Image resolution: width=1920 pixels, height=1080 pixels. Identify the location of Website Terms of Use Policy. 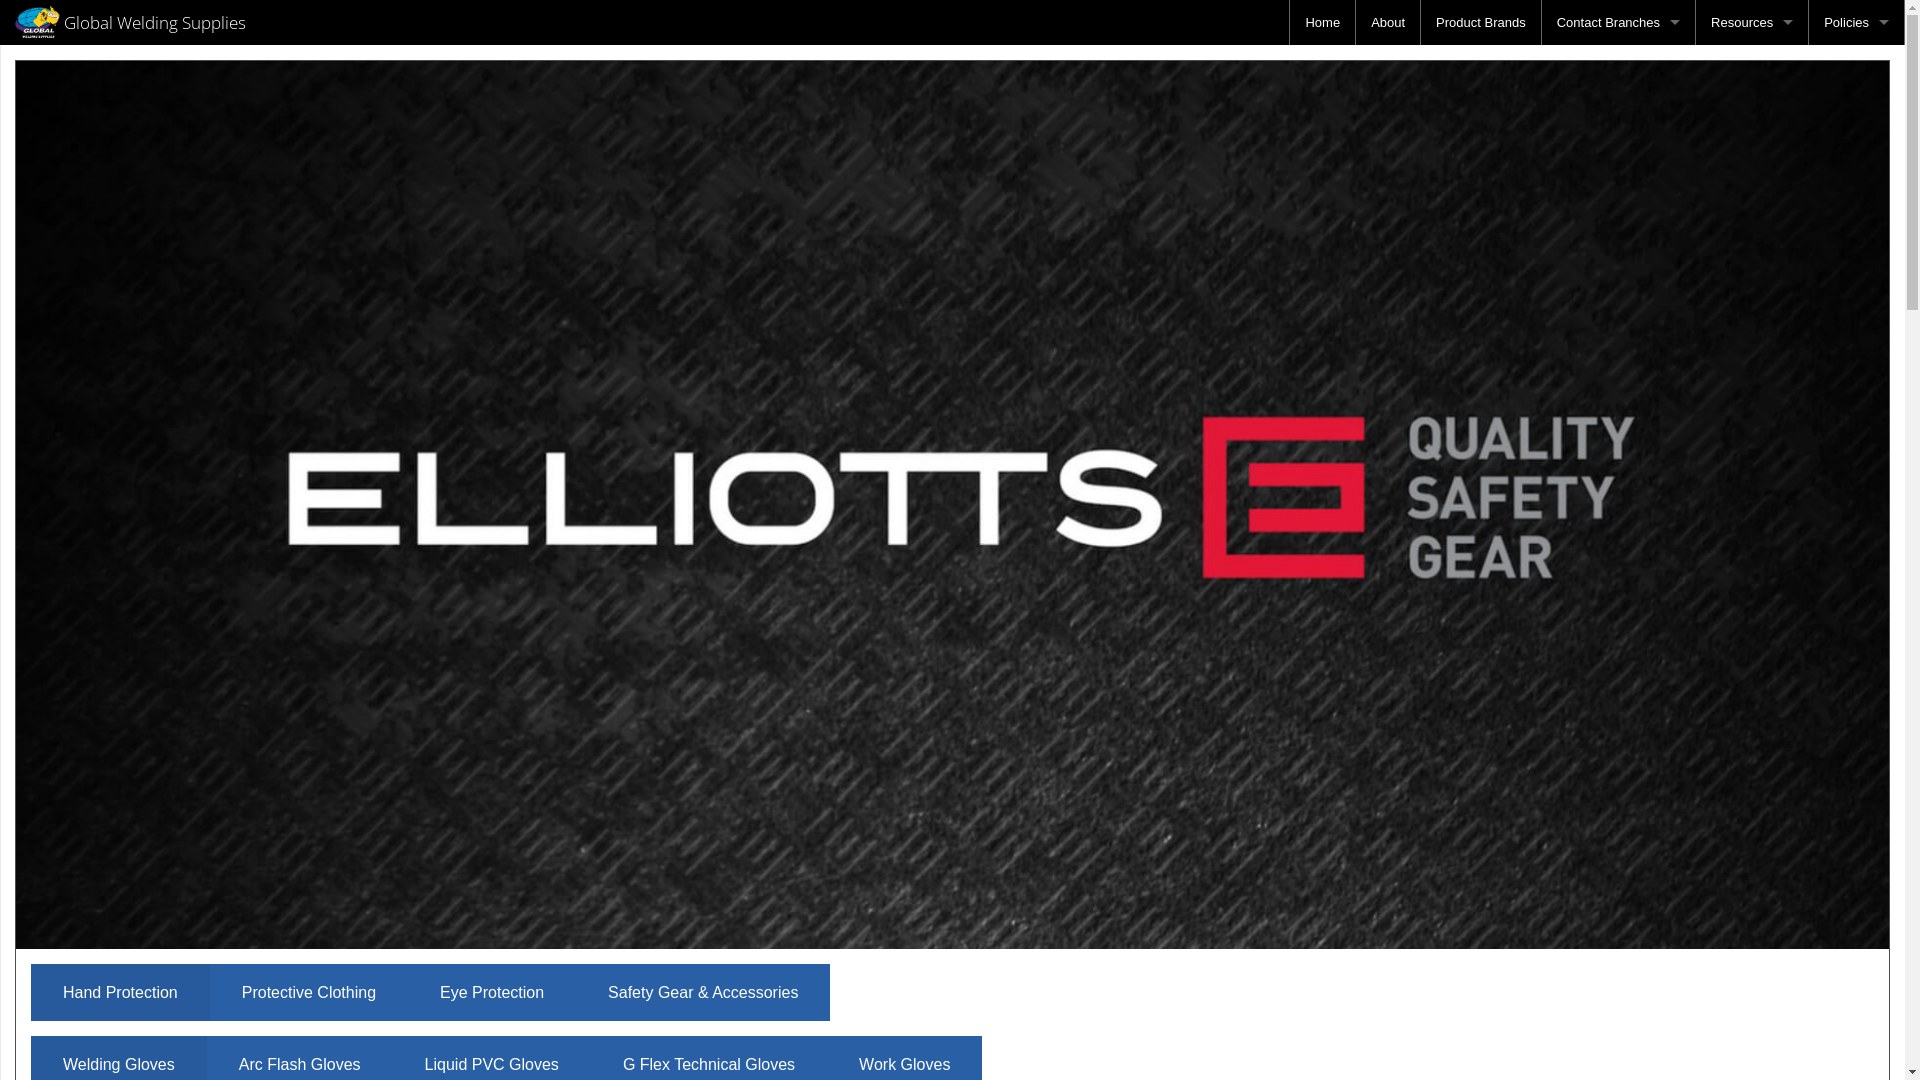
(1856, 158).